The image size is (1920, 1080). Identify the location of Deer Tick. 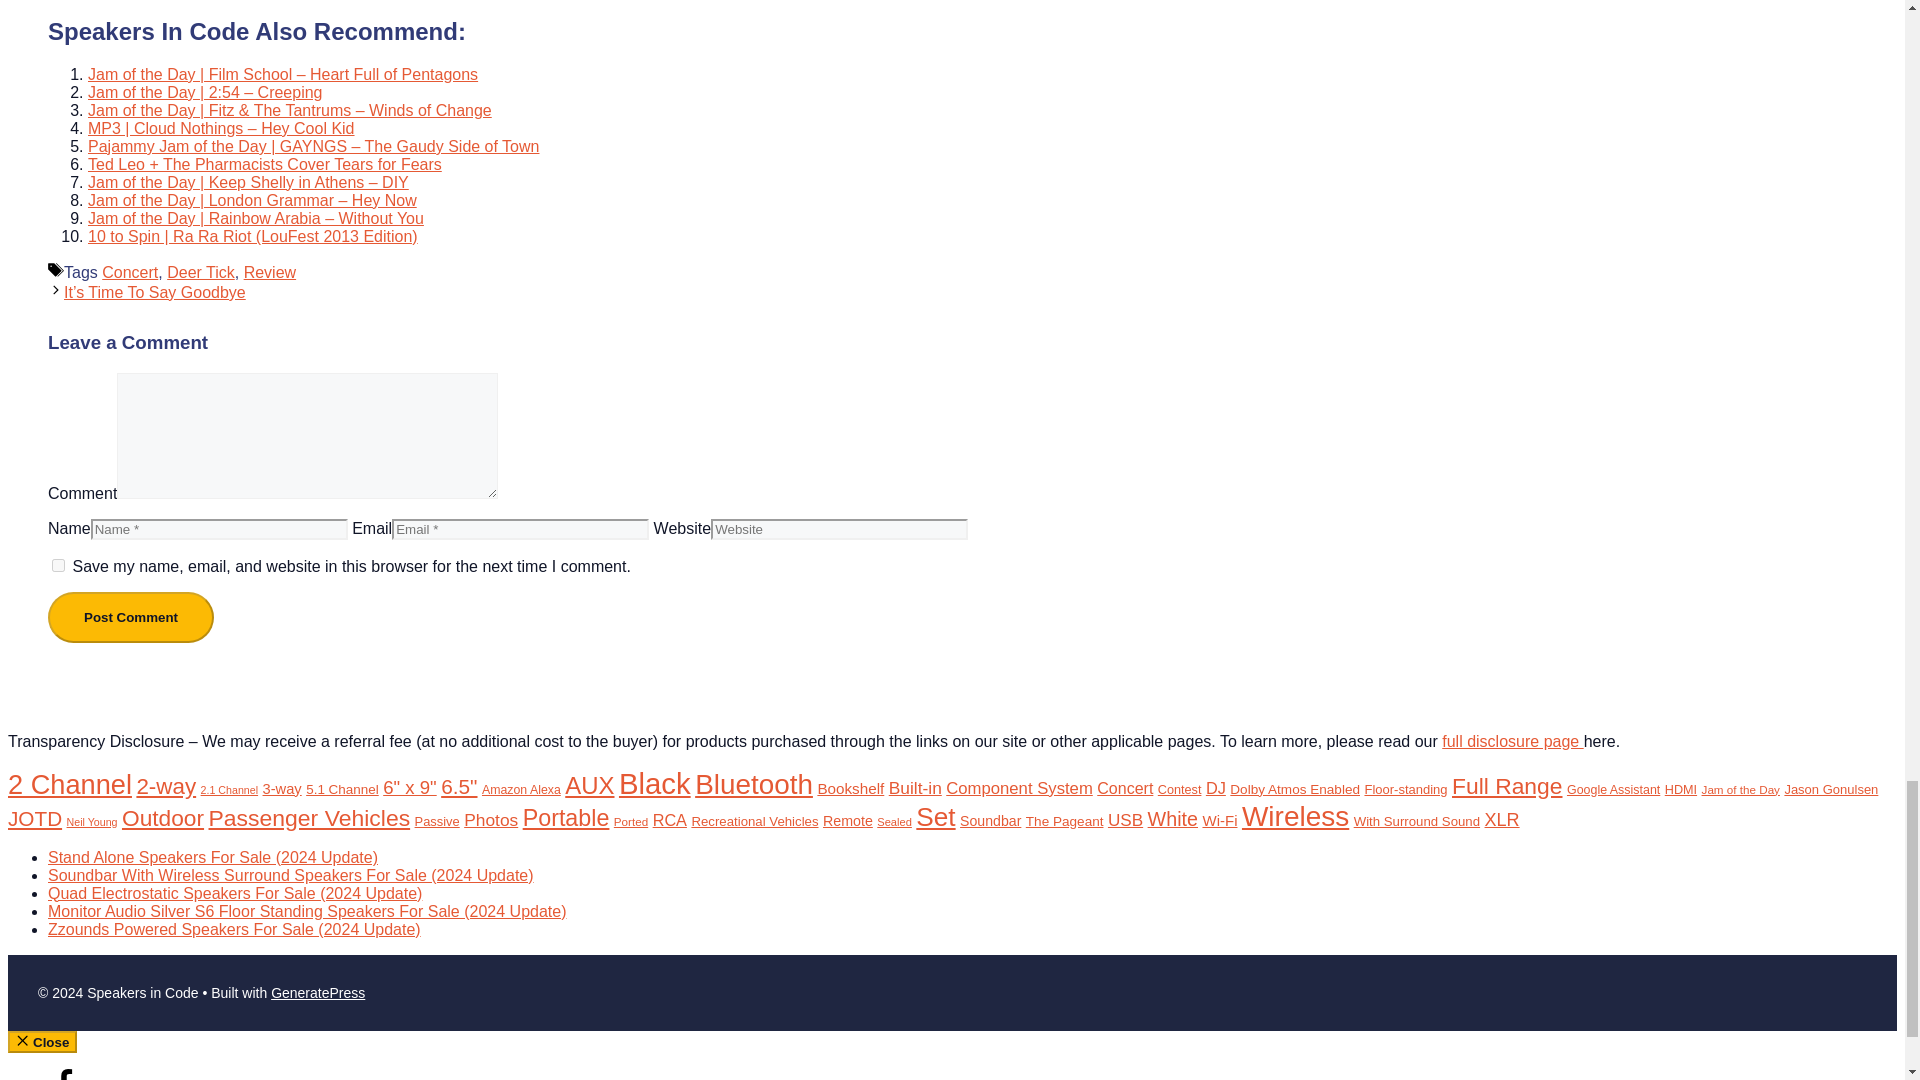
(200, 272).